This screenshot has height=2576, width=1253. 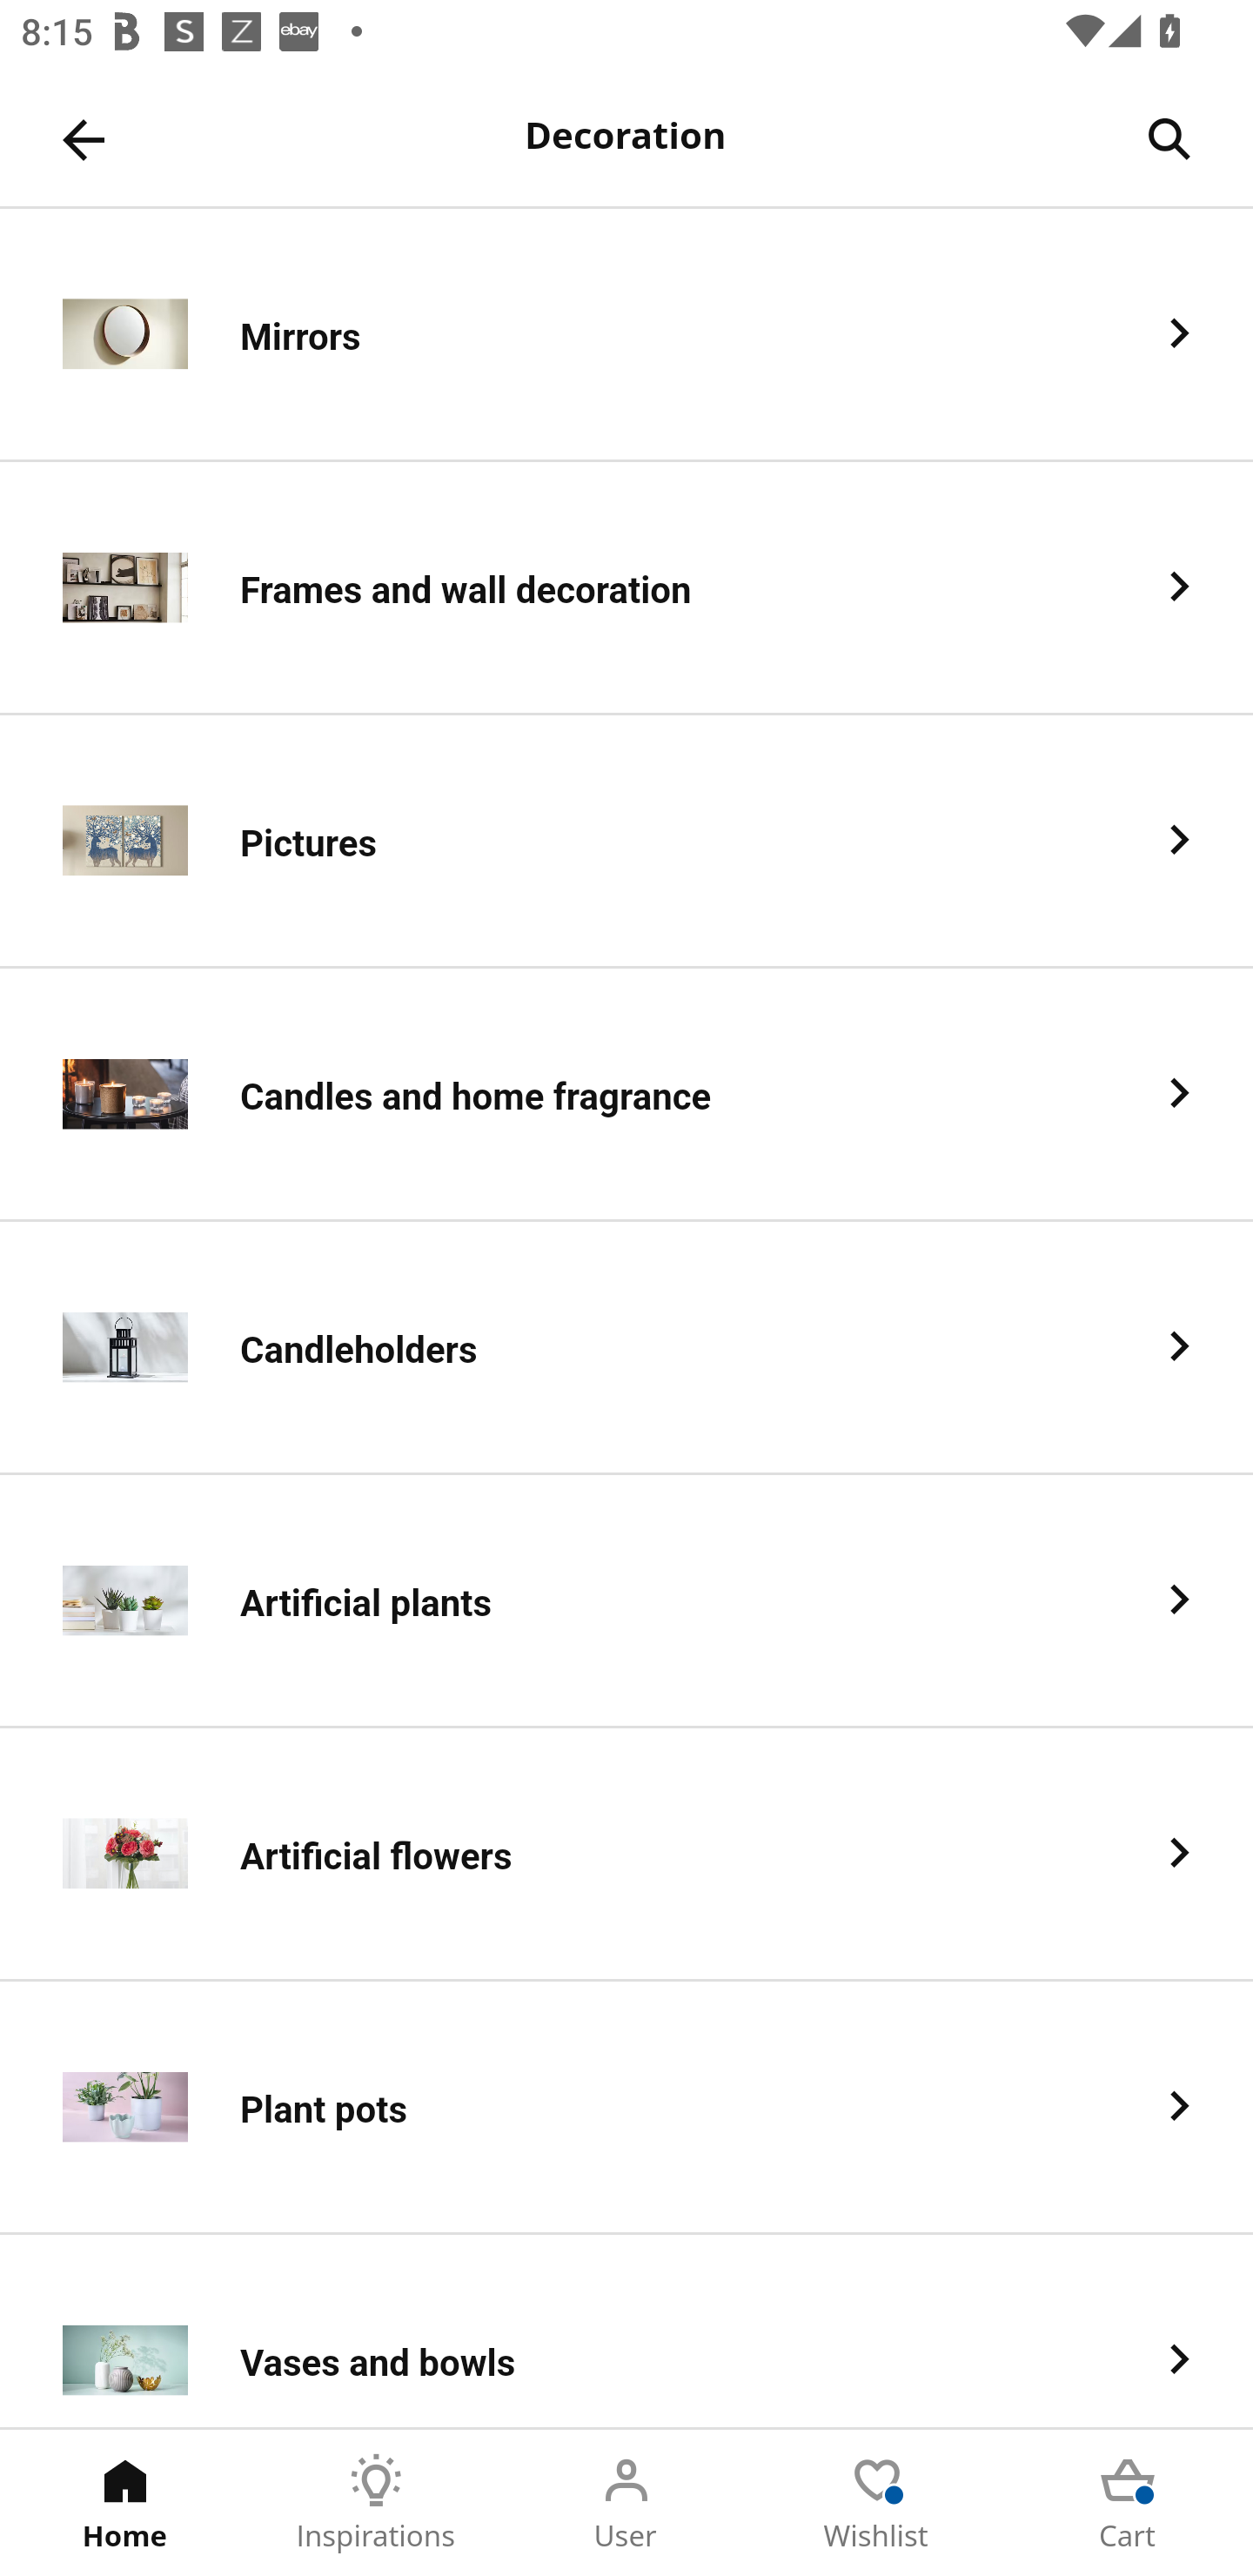 What do you see at coordinates (626, 842) in the screenshot?
I see `Pictures` at bounding box center [626, 842].